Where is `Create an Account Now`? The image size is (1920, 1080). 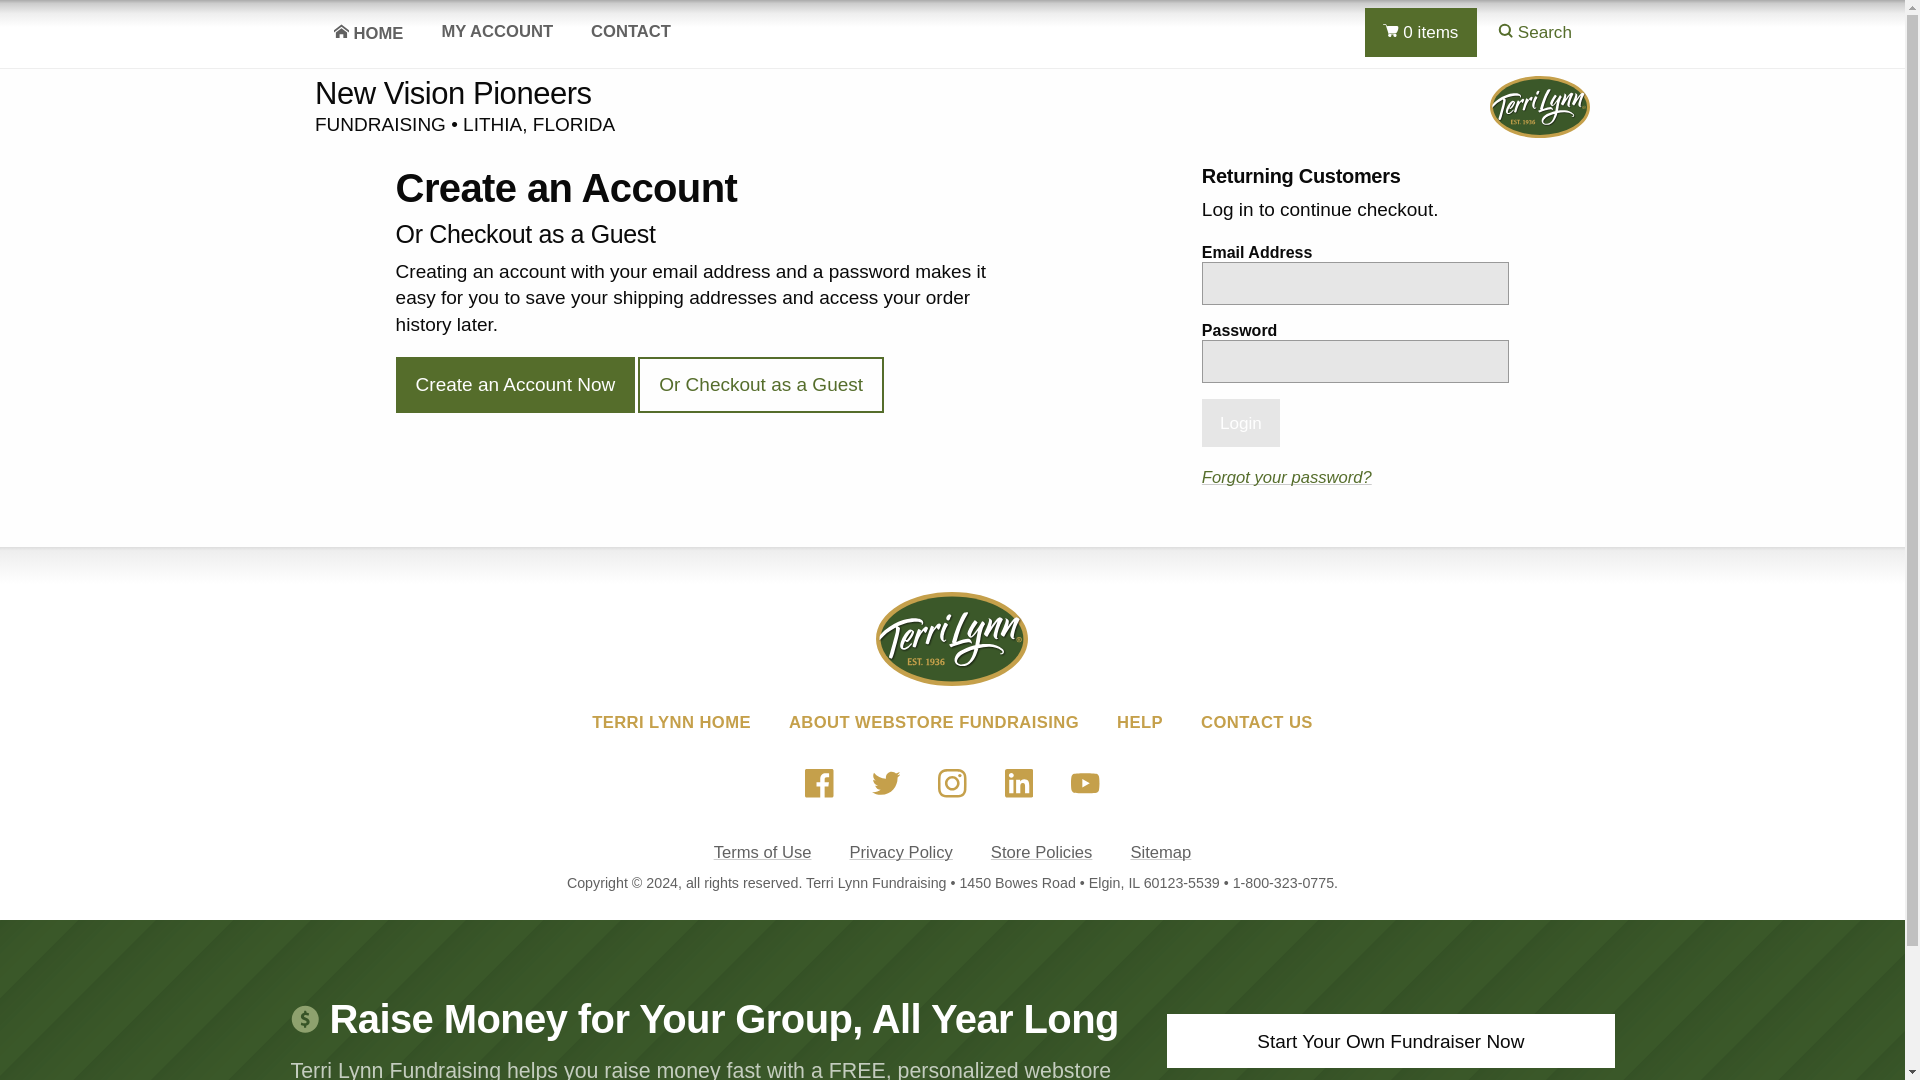 Create an Account Now is located at coordinates (515, 384).